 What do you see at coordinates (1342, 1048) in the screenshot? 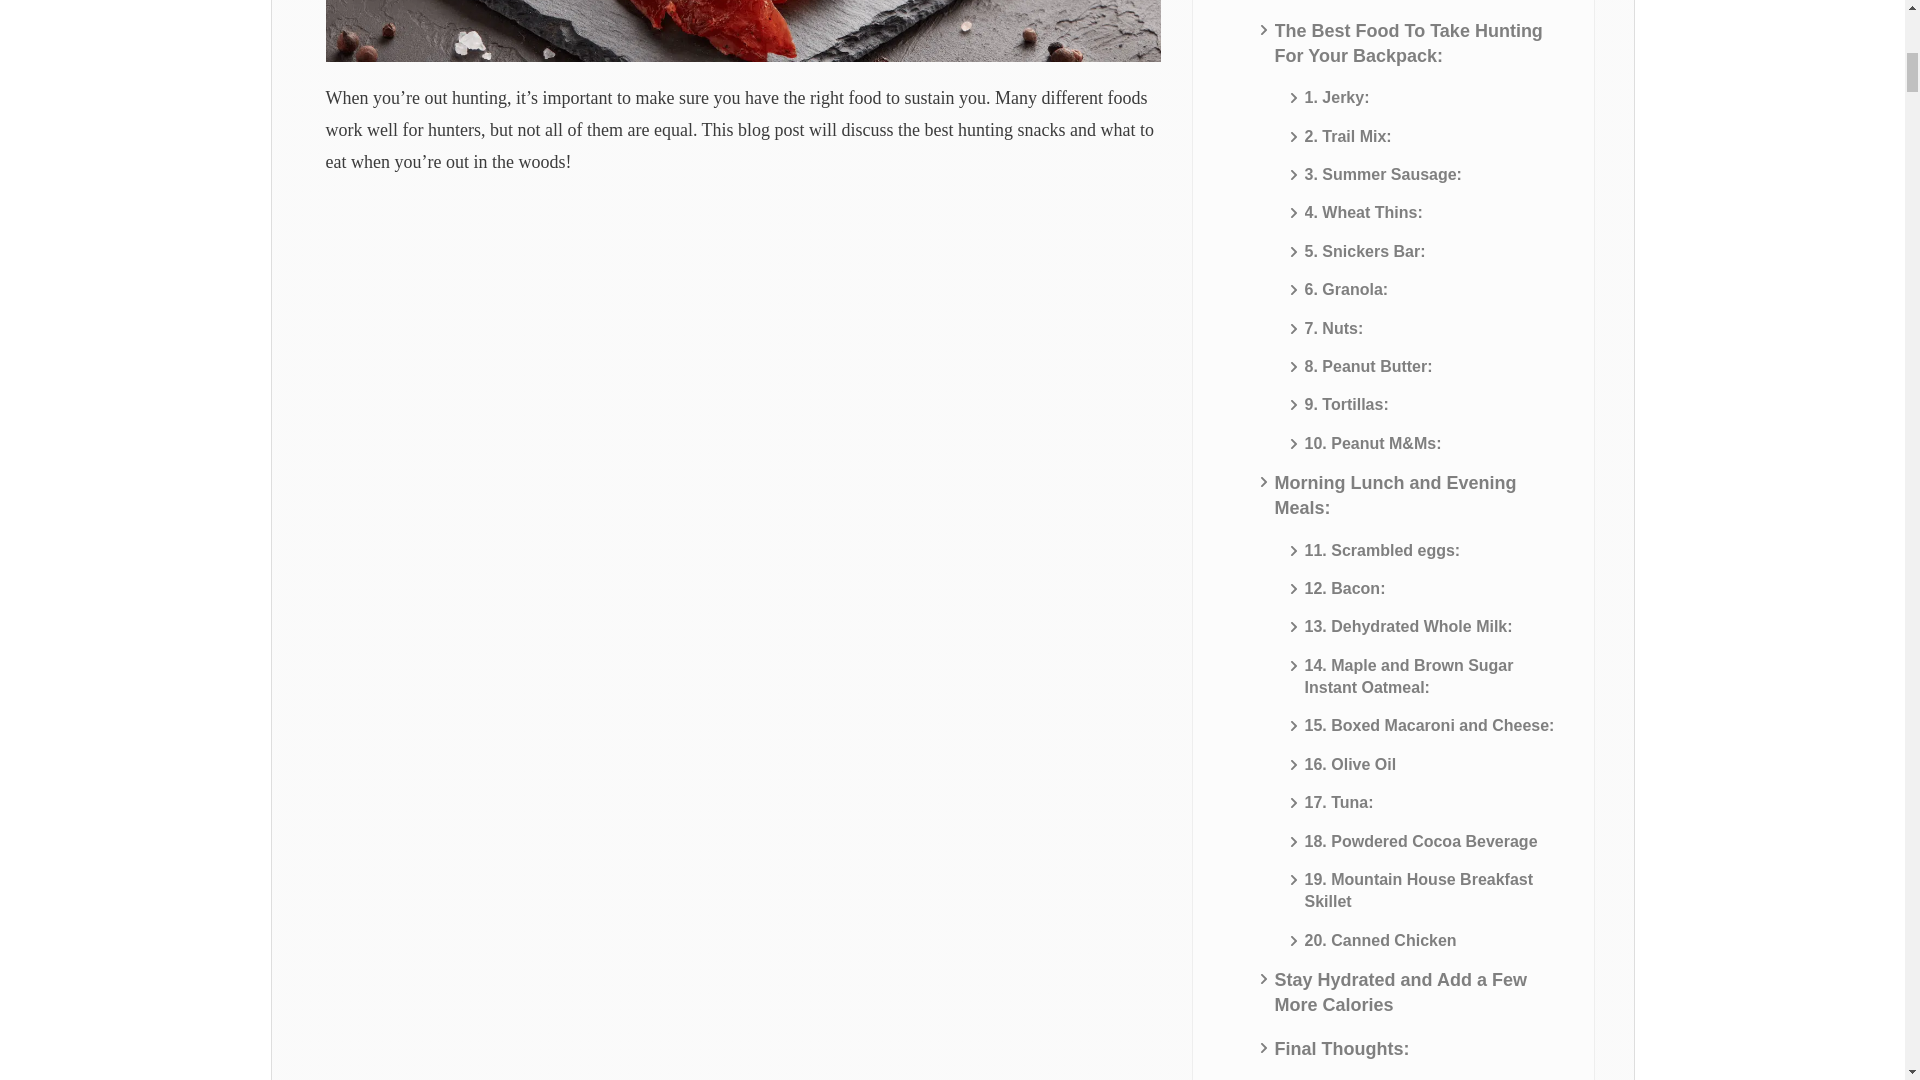
I see `Final Thoughts:` at bounding box center [1342, 1048].